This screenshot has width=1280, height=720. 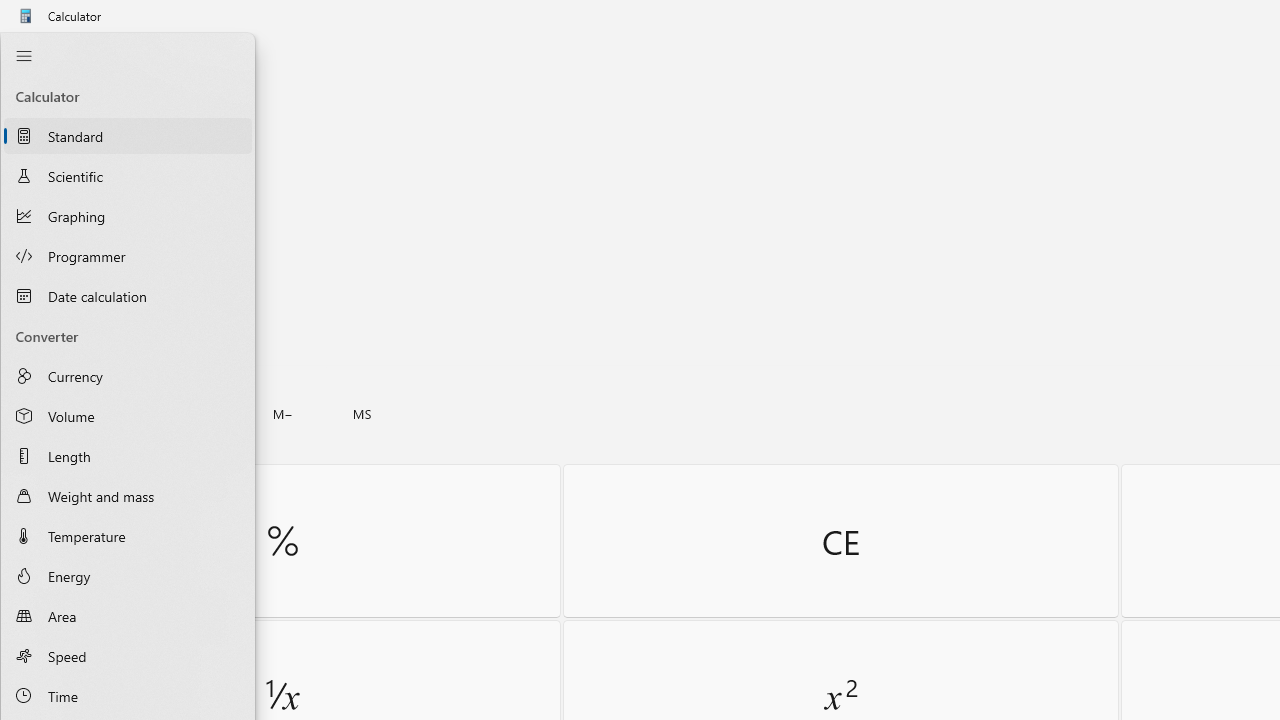 What do you see at coordinates (128, 136) in the screenshot?
I see `Standard Calculator` at bounding box center [128, 136].